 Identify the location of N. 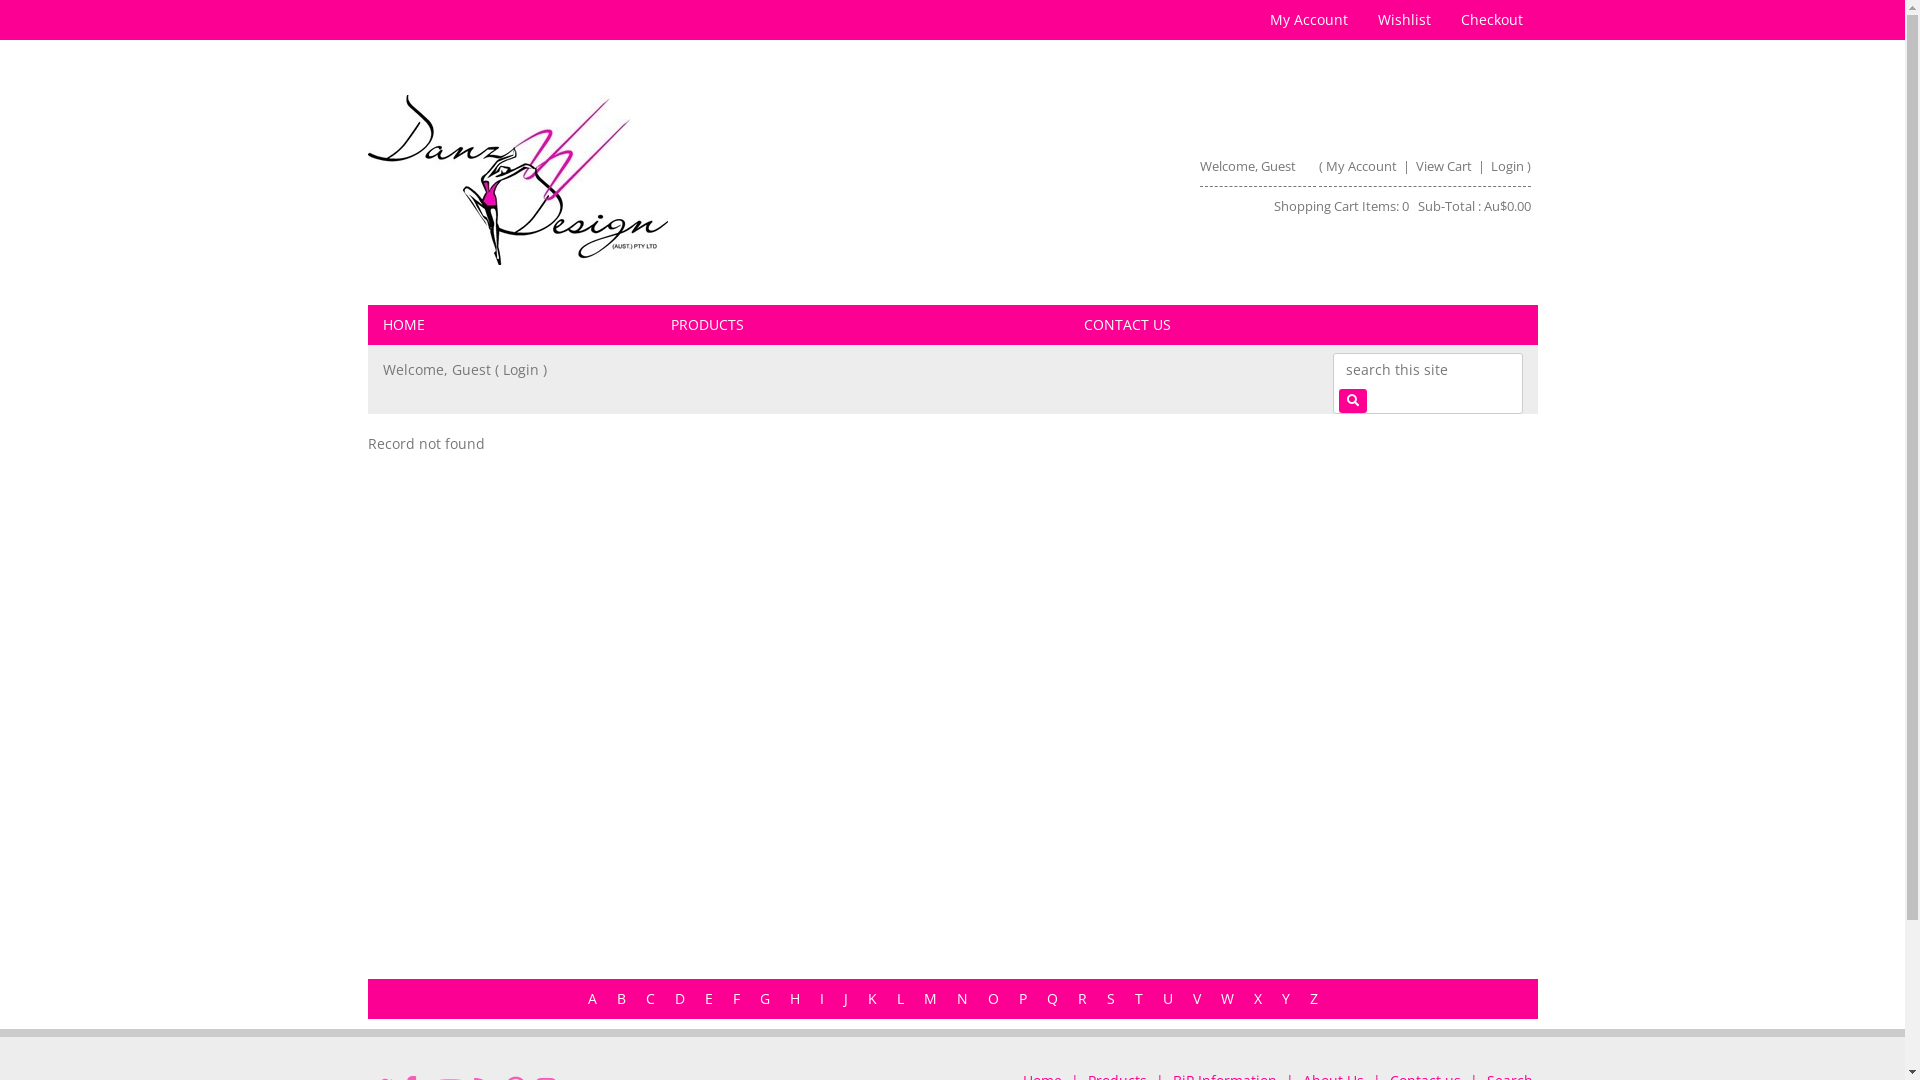
(962, 998).